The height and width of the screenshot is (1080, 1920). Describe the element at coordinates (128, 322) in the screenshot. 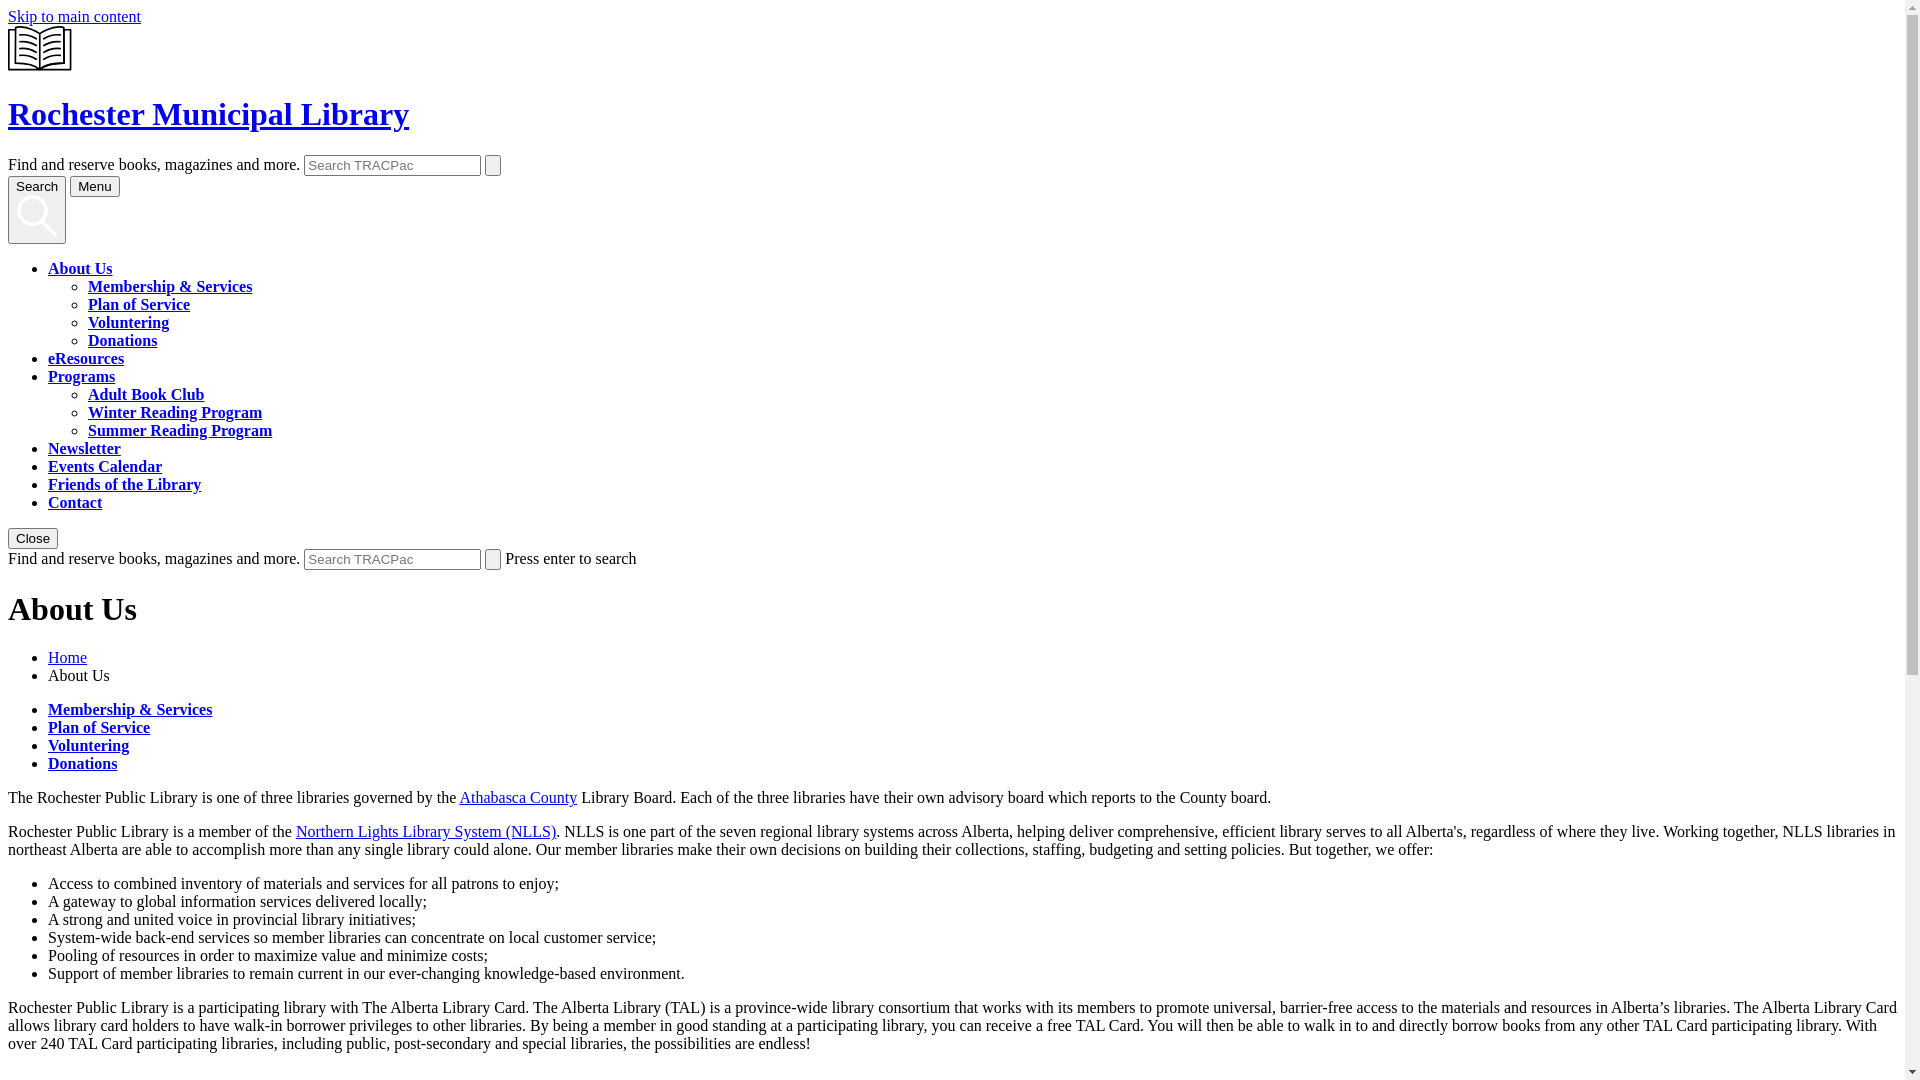

I see `Voluntering` at that location.